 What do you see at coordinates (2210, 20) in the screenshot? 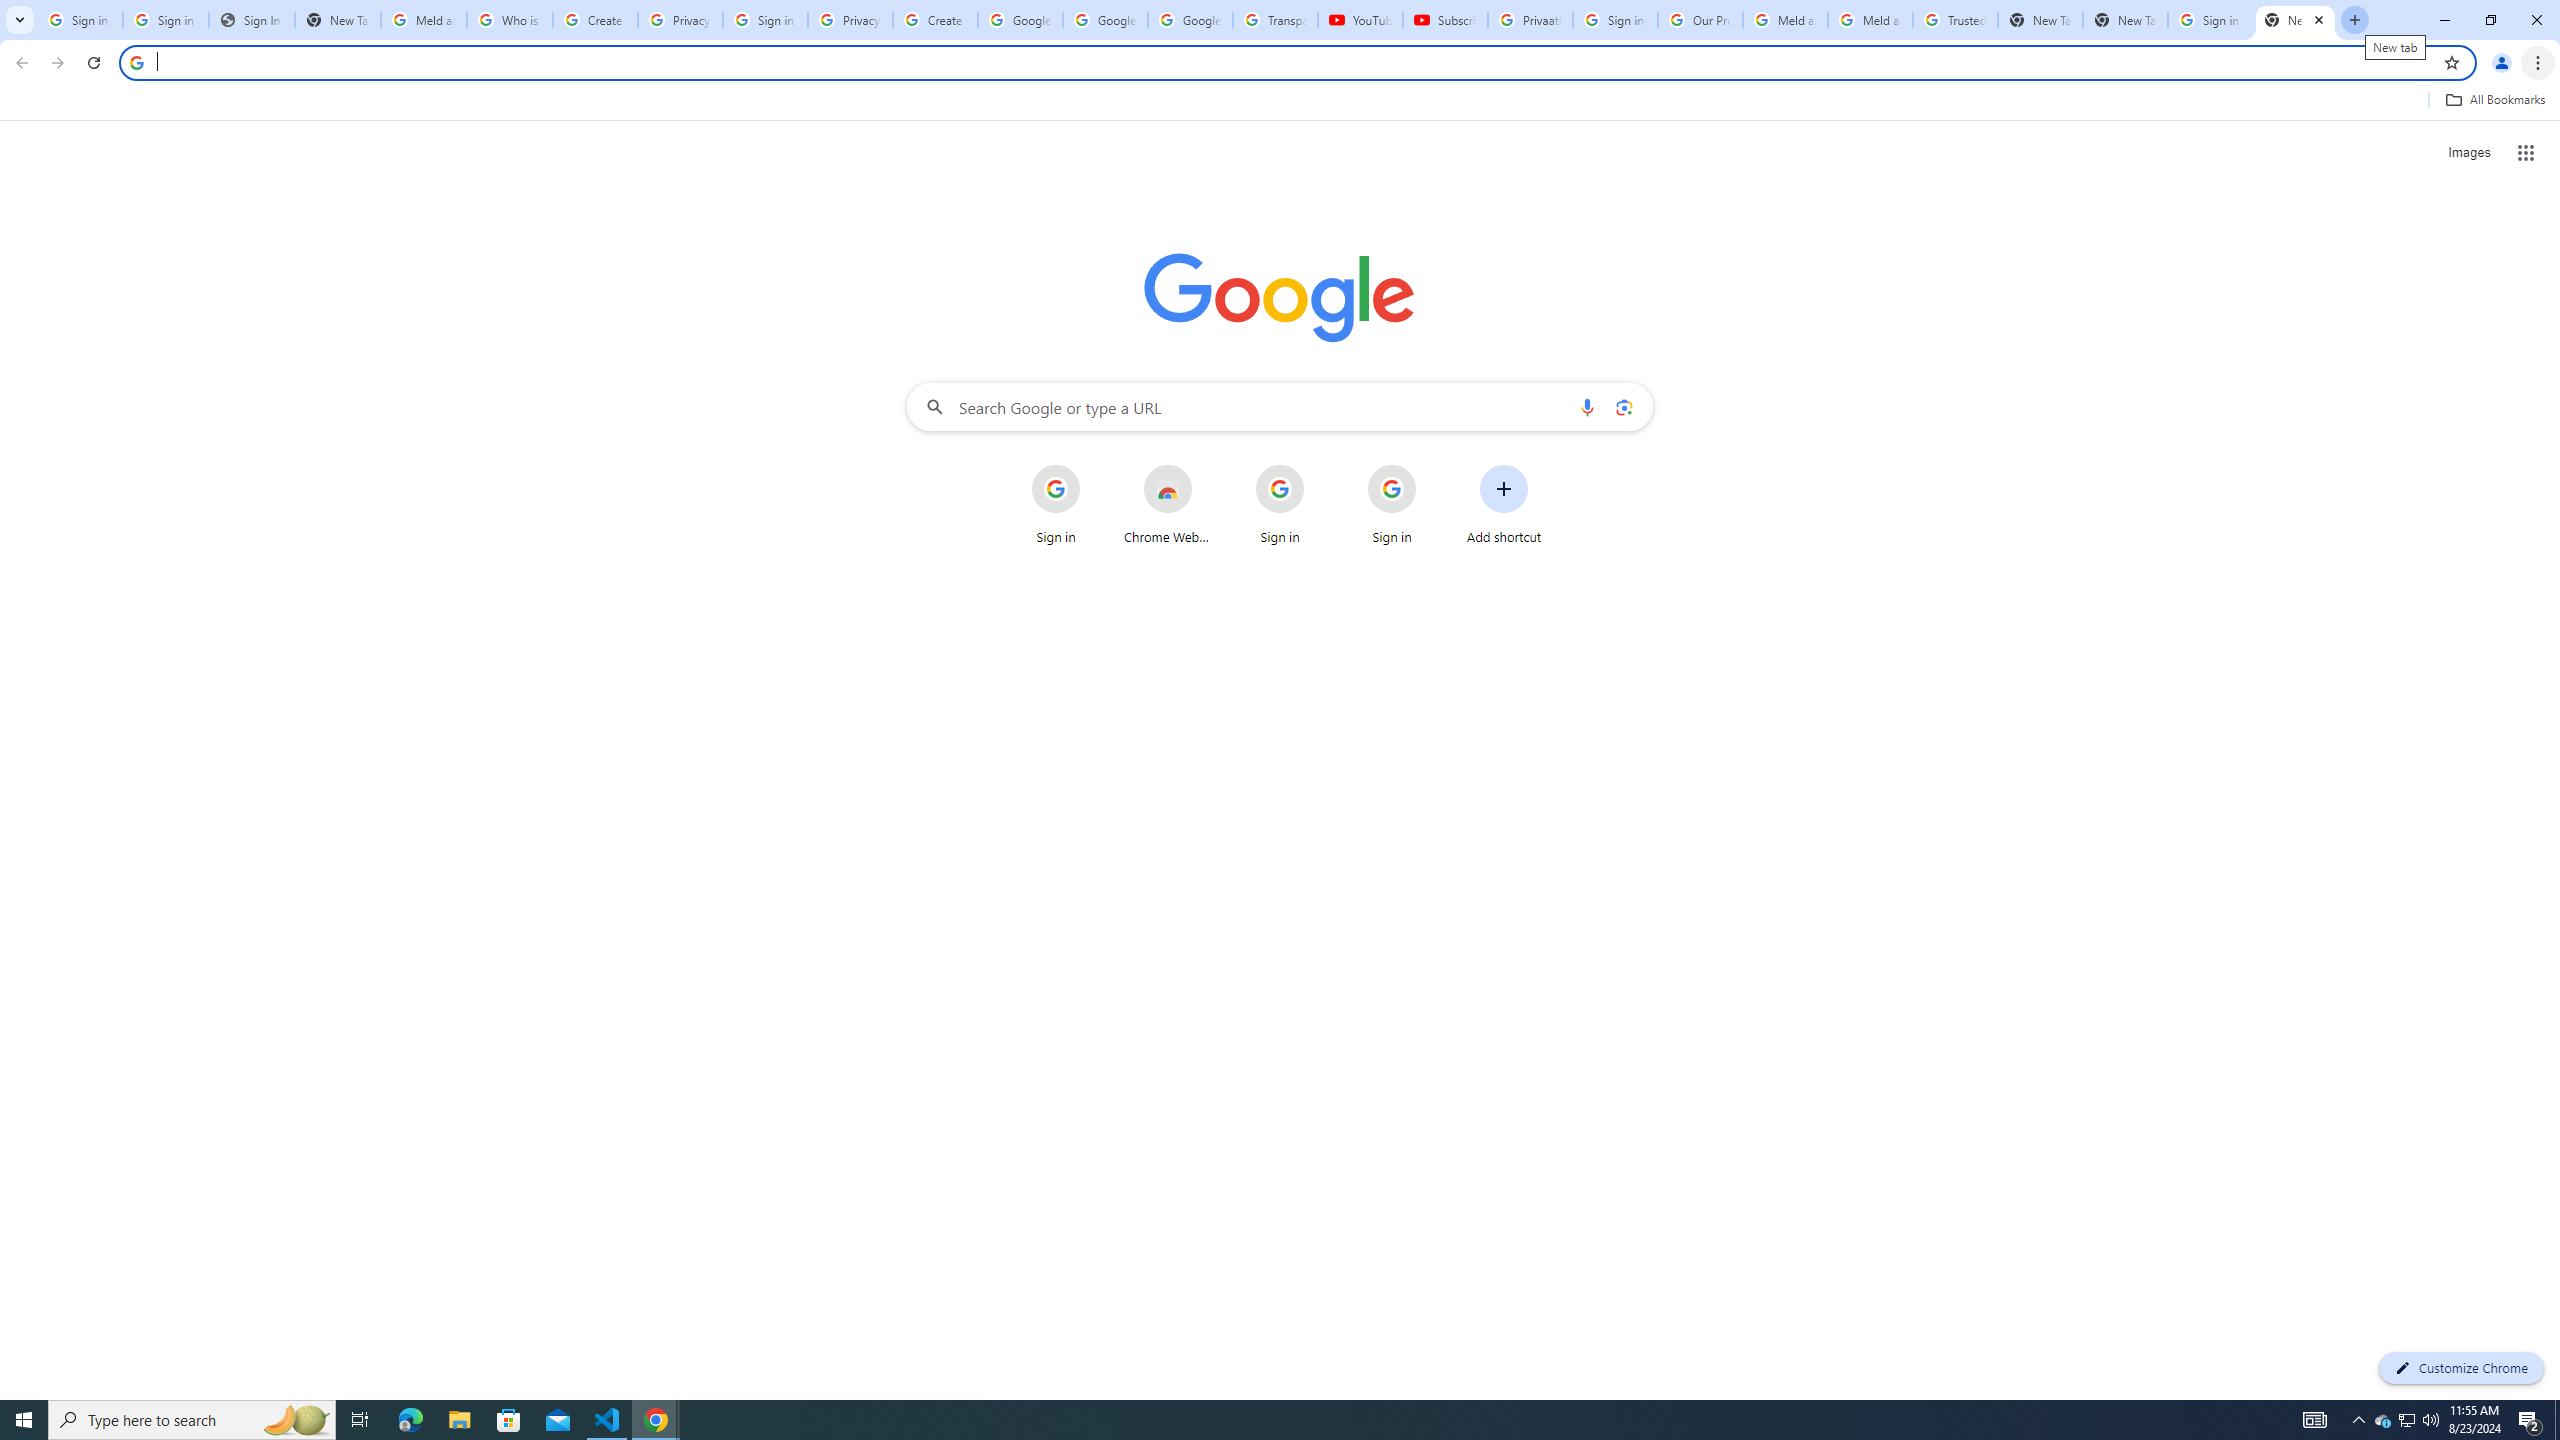
I see `Sign in - Google Accounts` at bounding box center [2210, 20].